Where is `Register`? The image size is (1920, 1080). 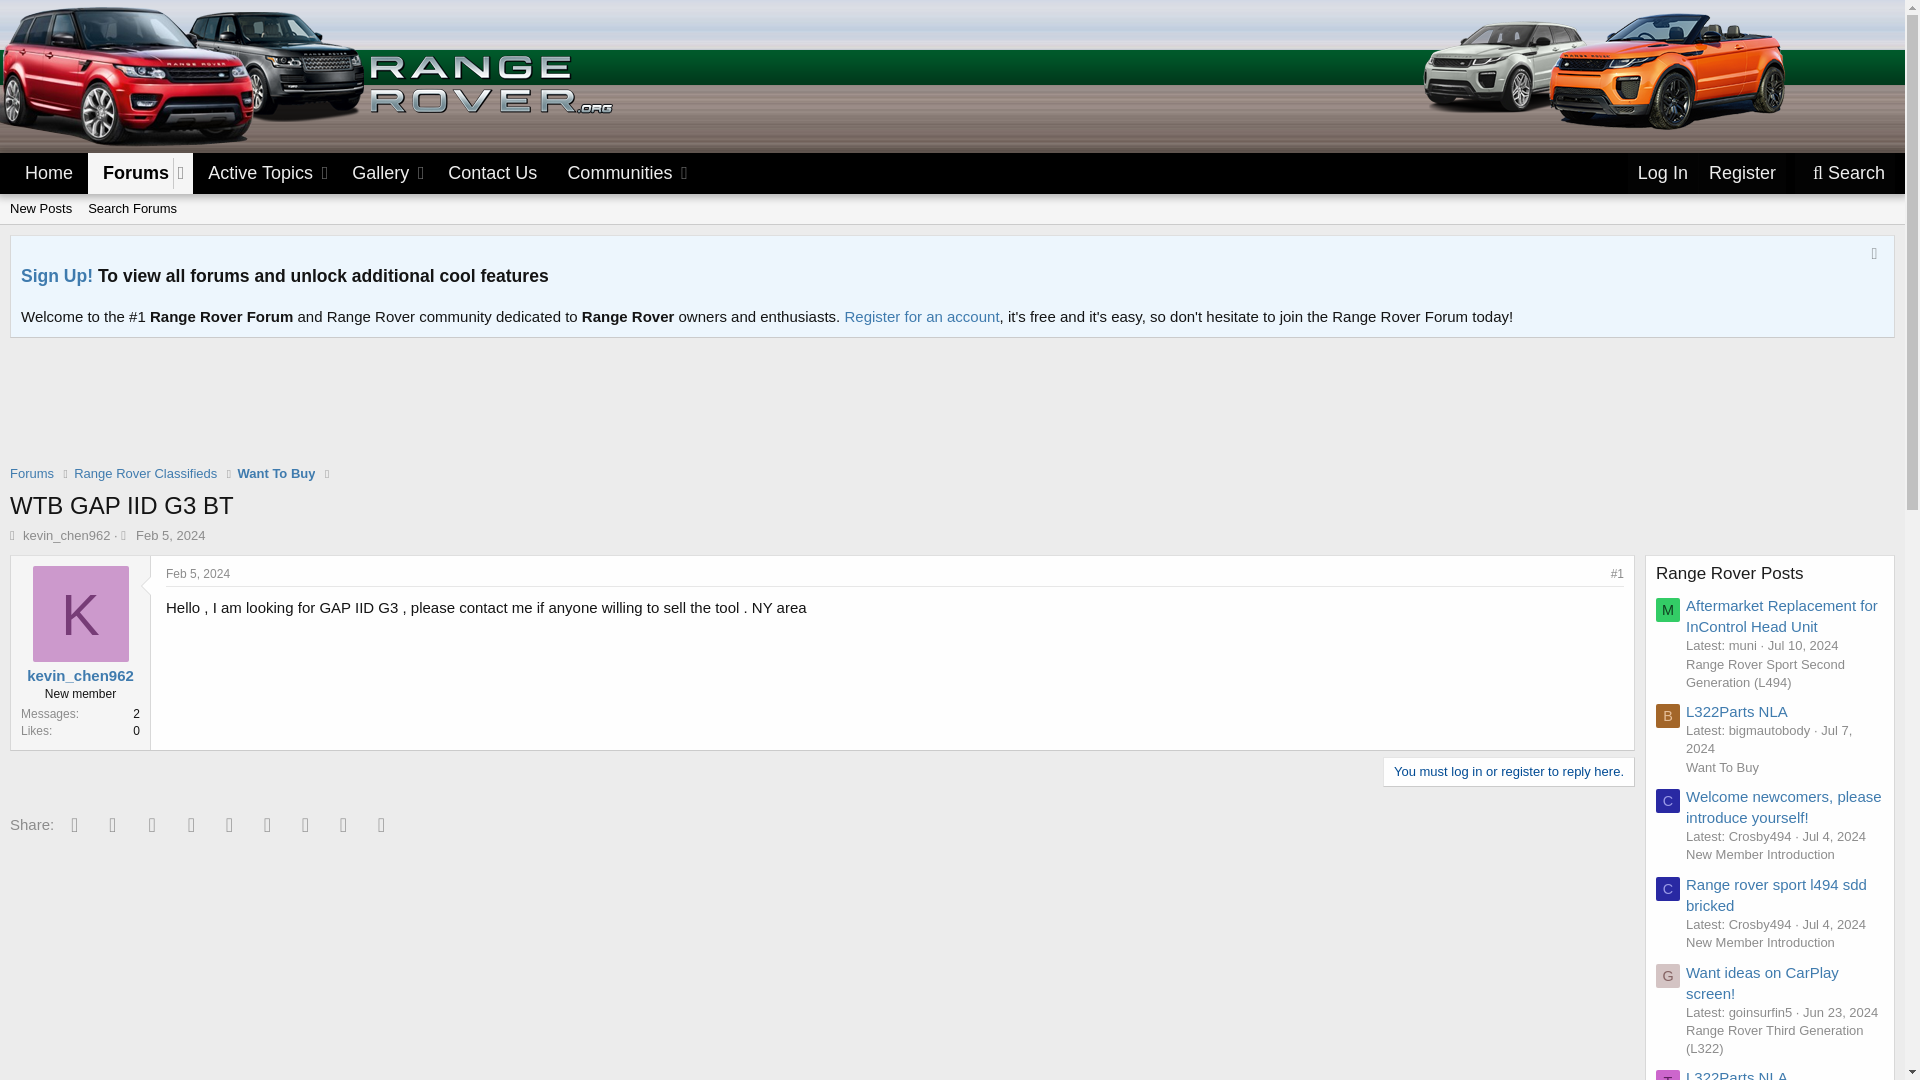
Register is located at coordinates (1741, 174).